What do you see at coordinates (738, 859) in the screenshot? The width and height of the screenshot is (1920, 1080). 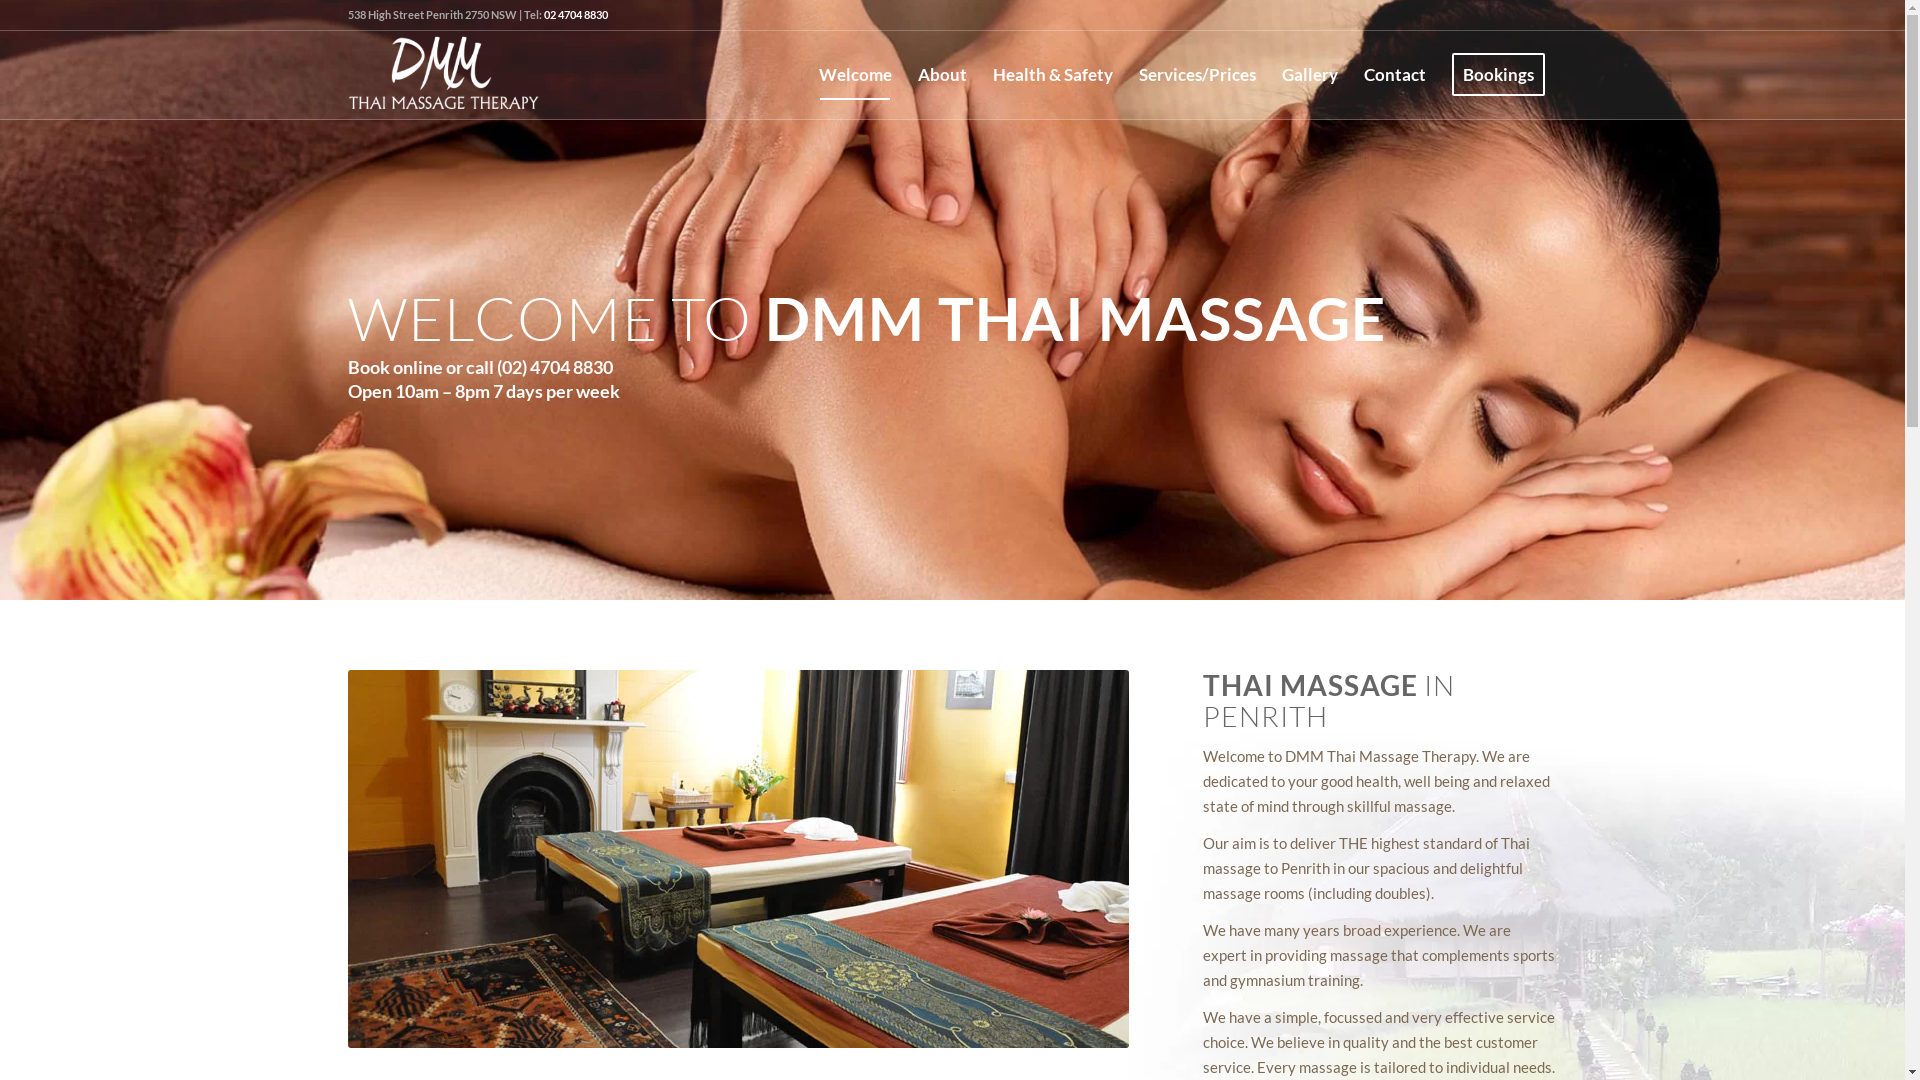 I see `inside-dmm-thai-massage` at bounding box center [738, 859].